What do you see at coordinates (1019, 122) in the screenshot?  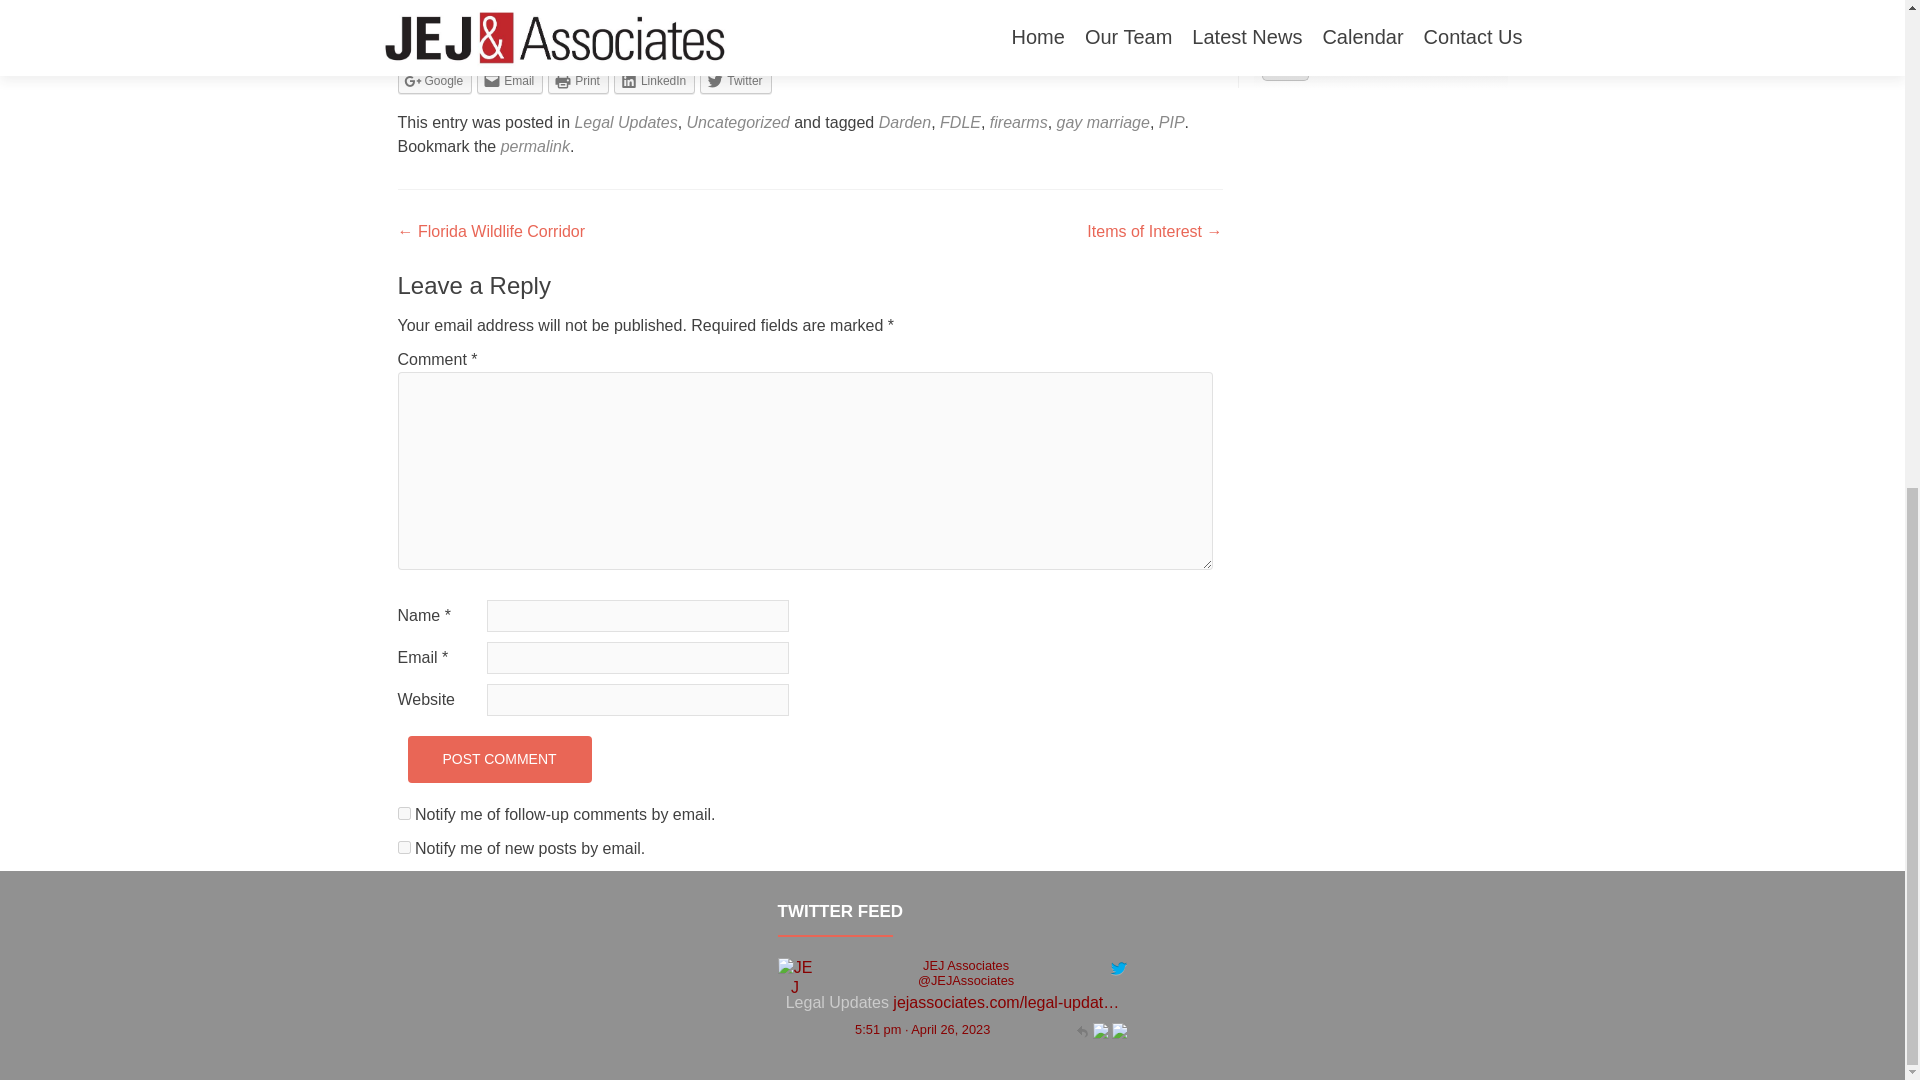 I see `firearms` at bounding box center [1019, 122].